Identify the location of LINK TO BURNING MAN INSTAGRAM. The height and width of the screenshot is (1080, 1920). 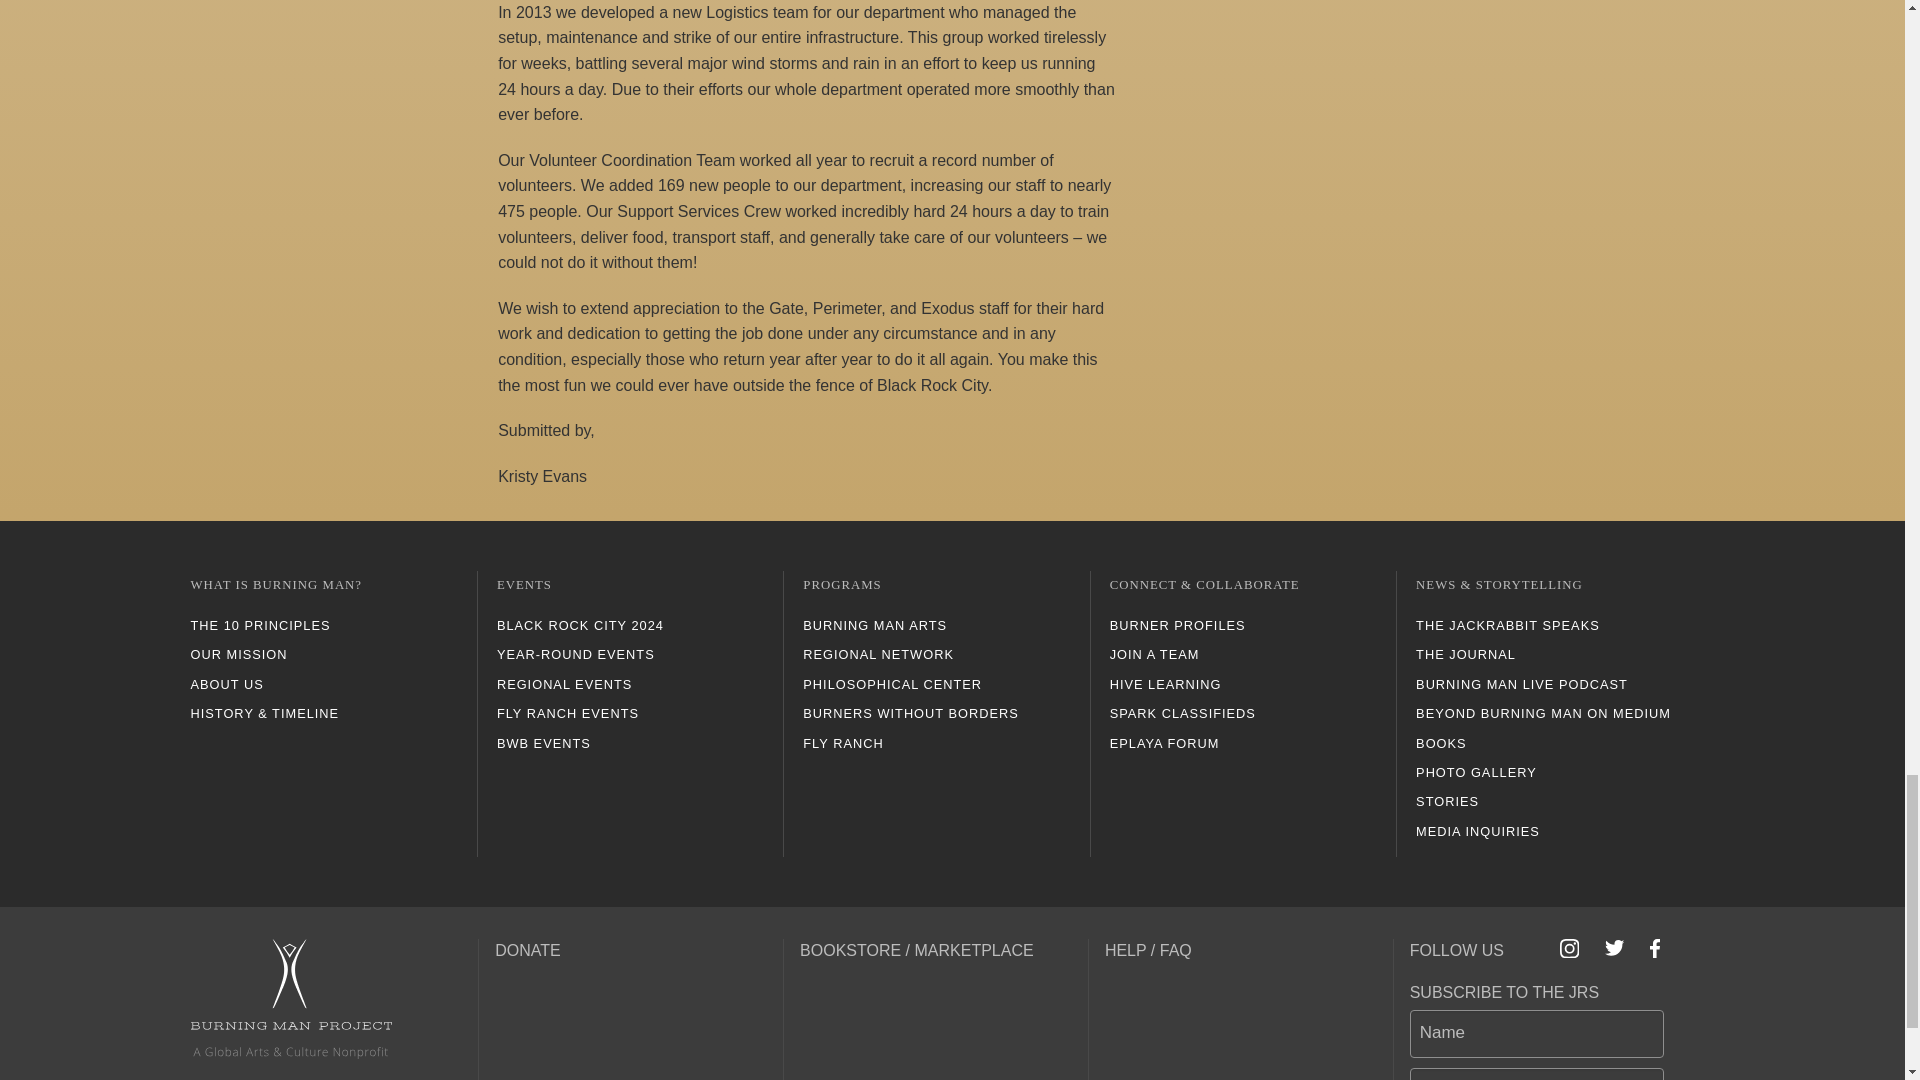
(1570, 948).